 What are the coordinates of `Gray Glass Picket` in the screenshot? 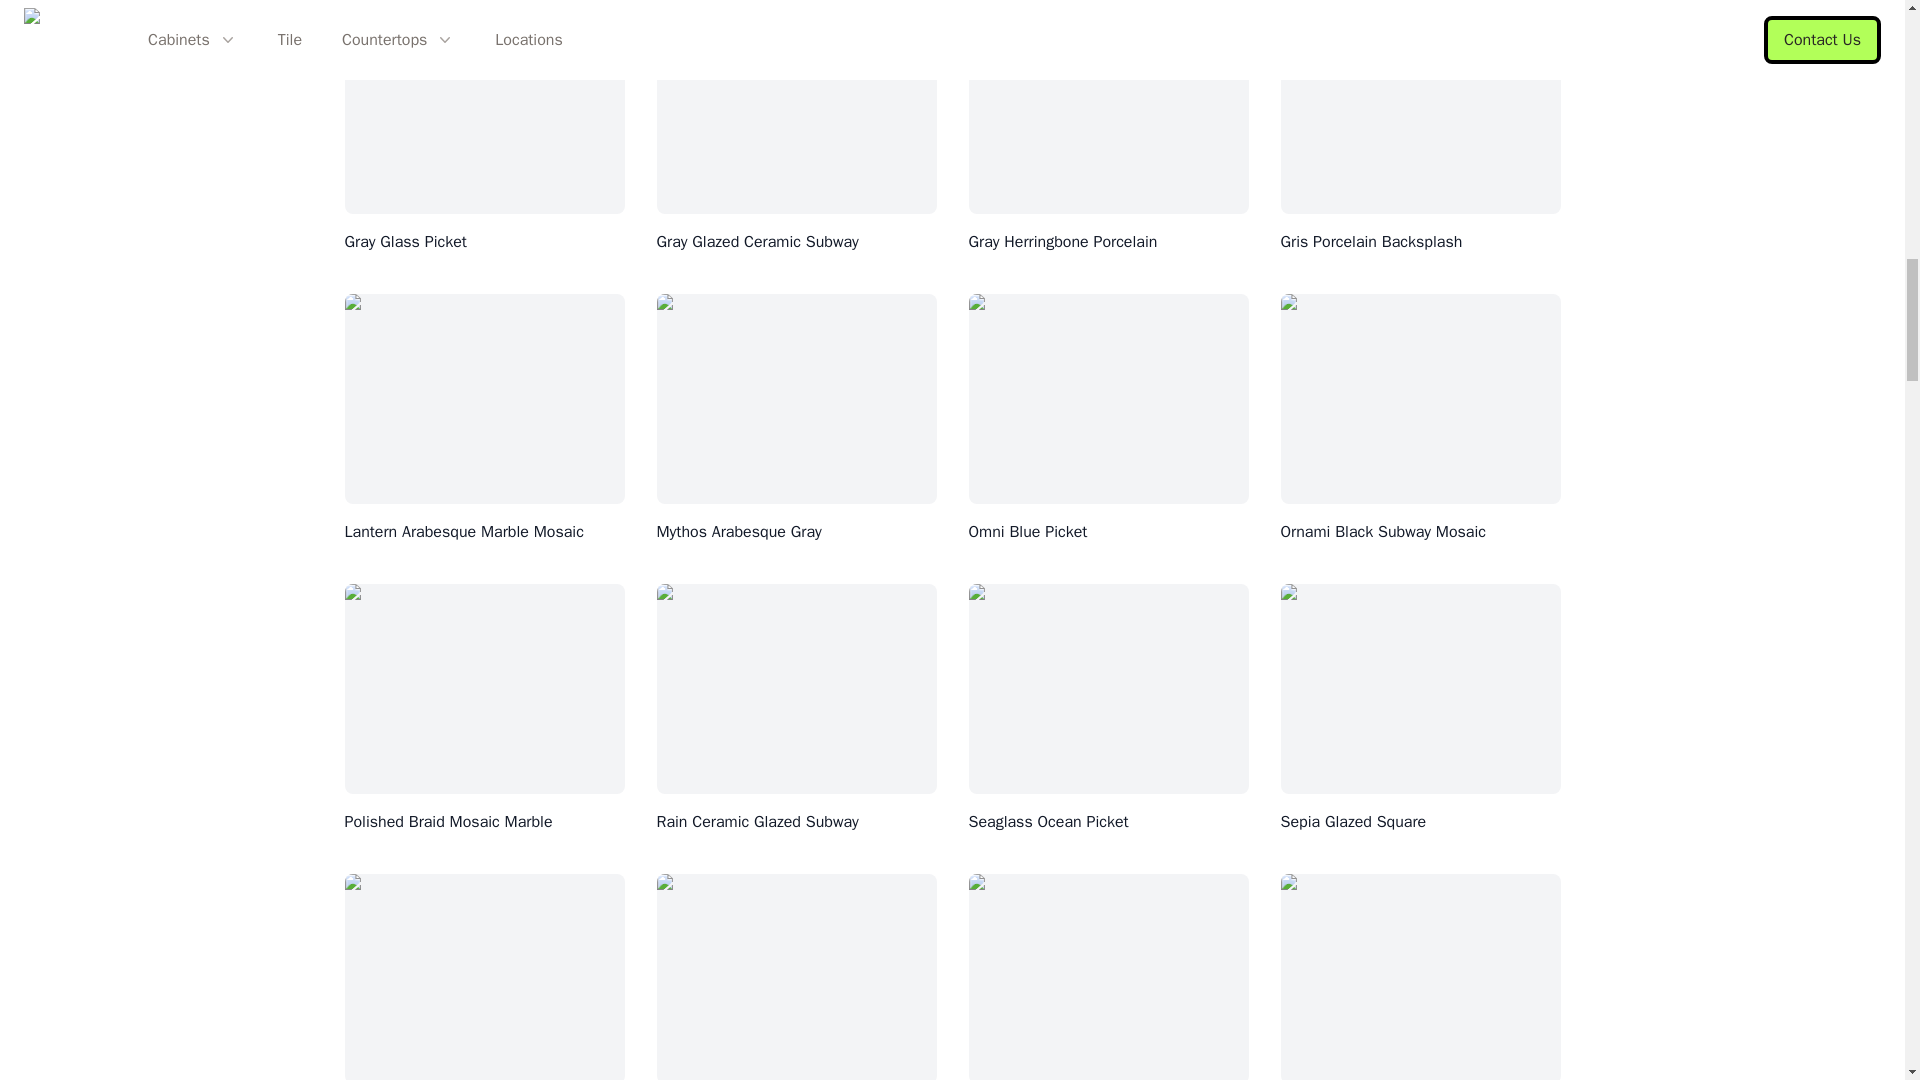 It's located at (404, 242).